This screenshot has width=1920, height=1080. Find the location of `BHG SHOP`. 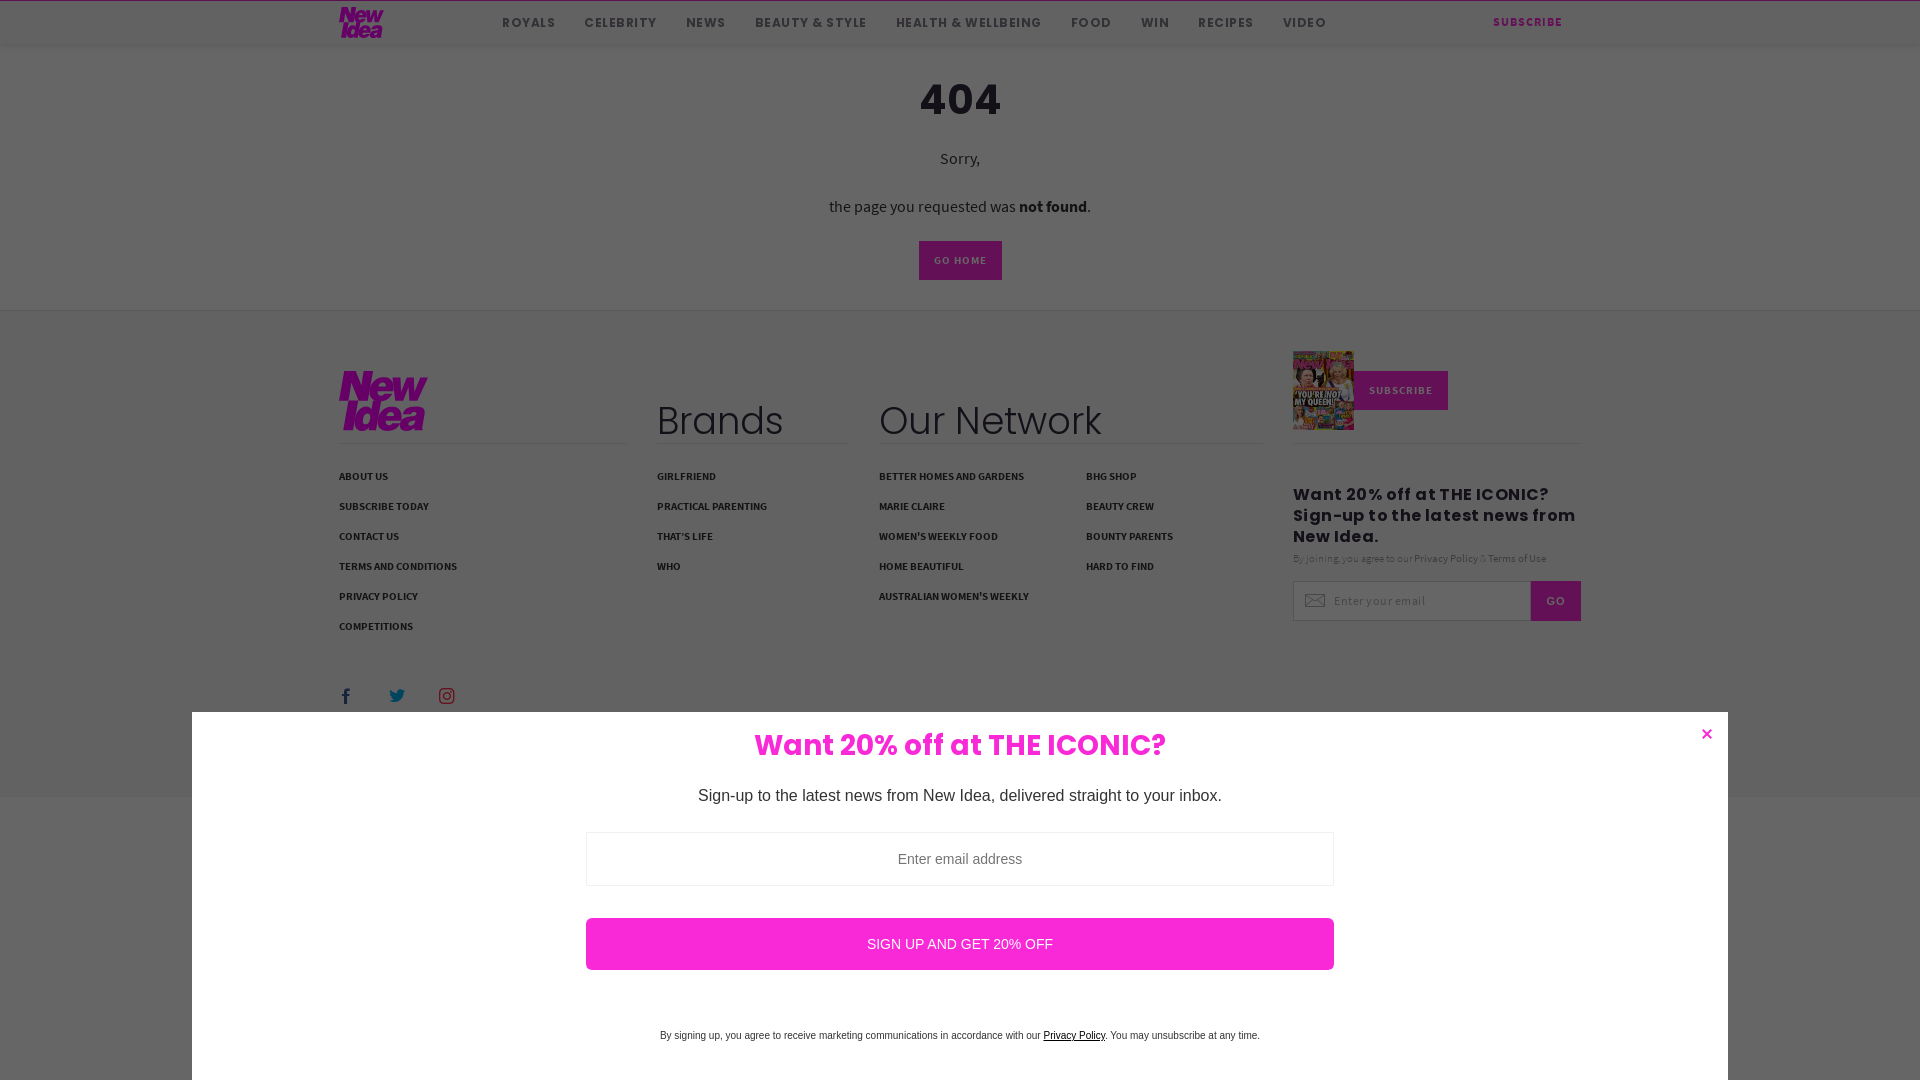

BHG SHOP is located at coordinates (1174, 477).